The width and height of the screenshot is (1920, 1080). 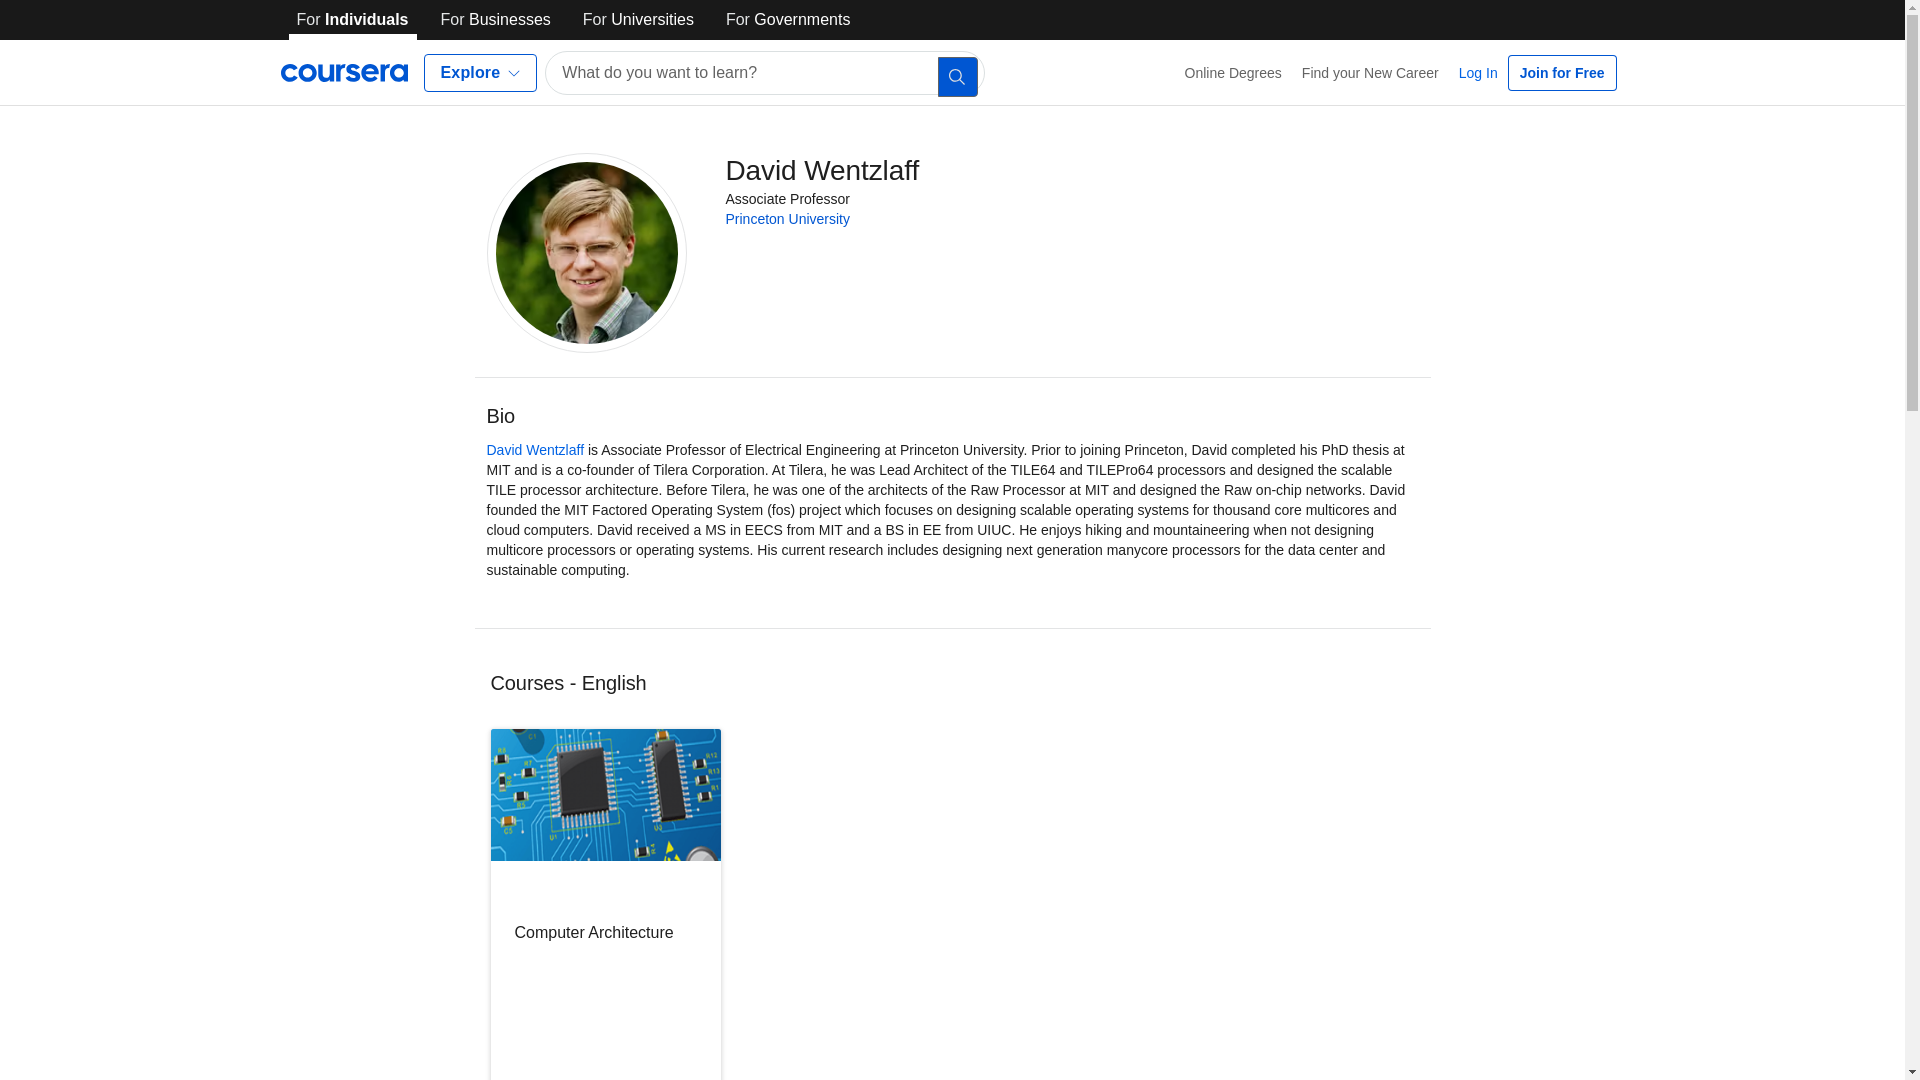 What do you see at coordinates (496, 20) in the screenshot?
I see `For Businesses` at bounding box center [496, 20].